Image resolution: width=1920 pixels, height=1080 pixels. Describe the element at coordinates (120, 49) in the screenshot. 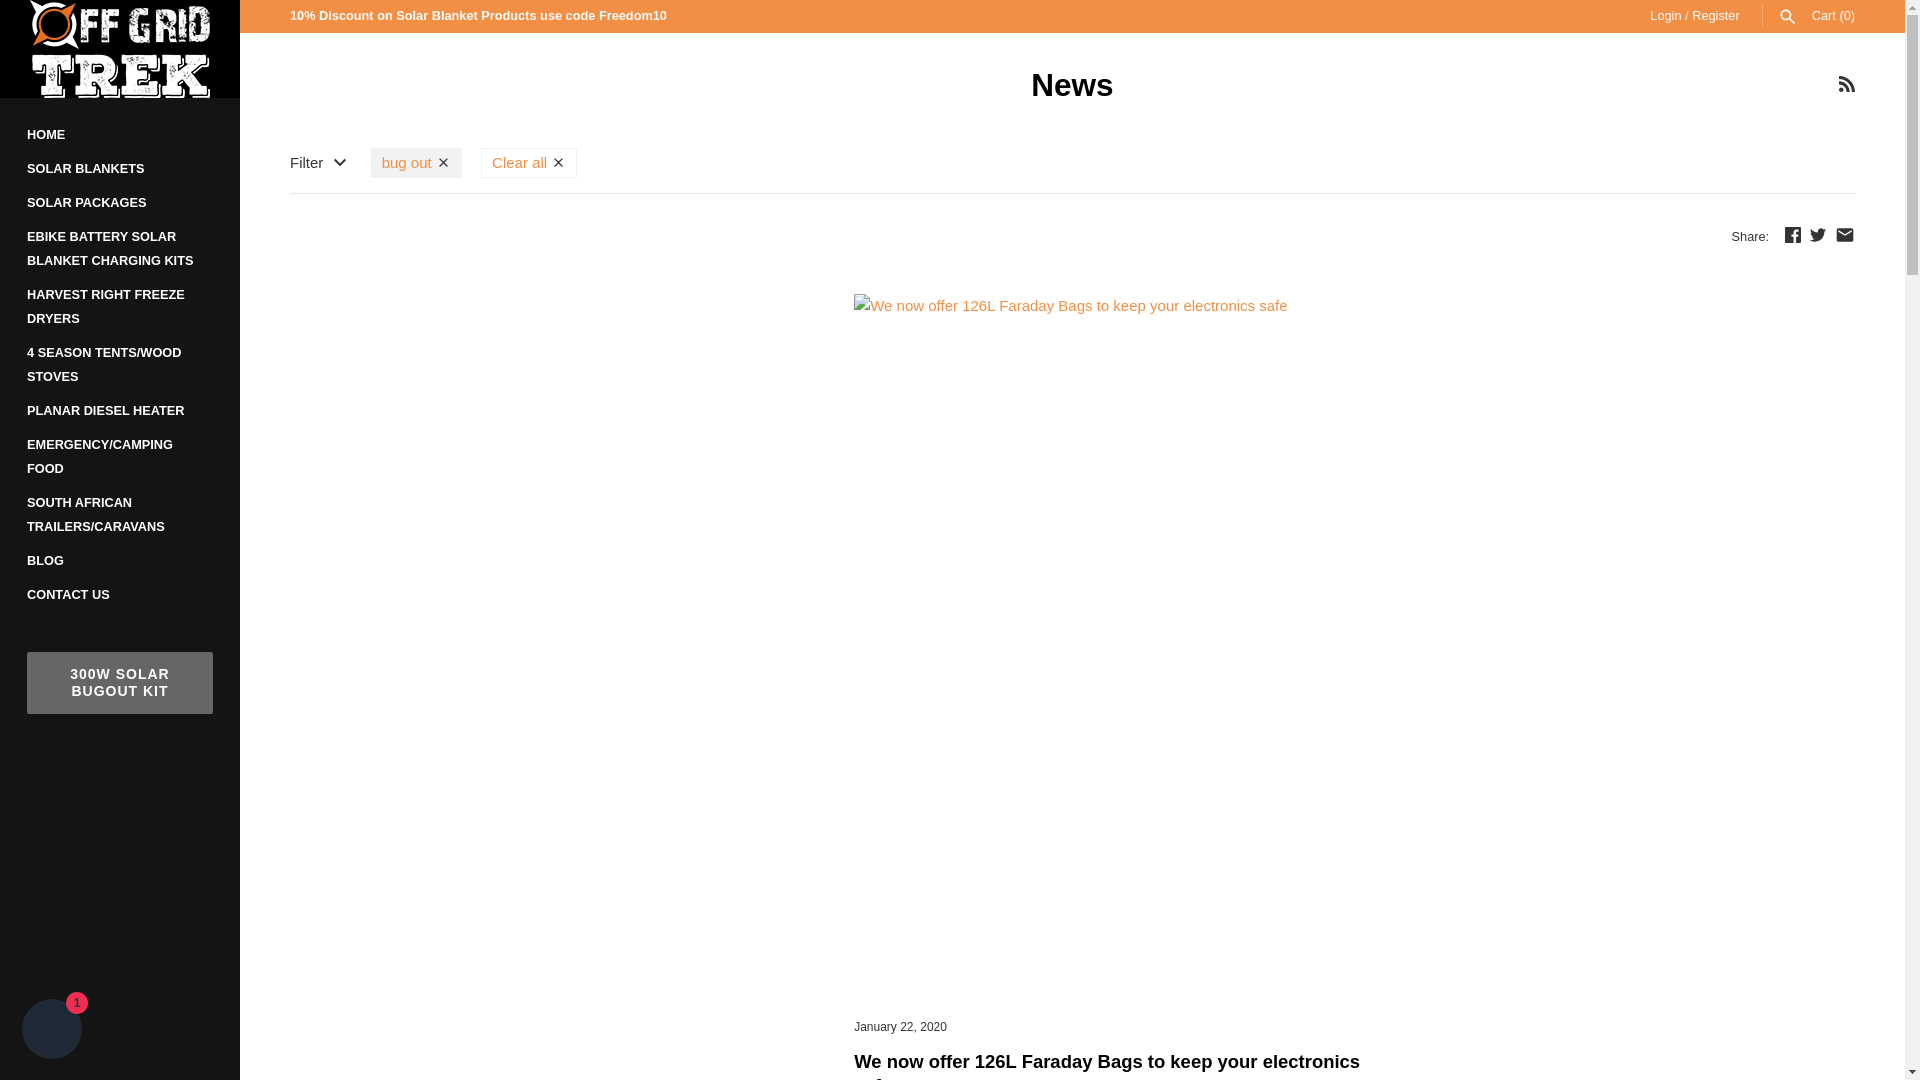

I see `Off Grid Trek` at that location.